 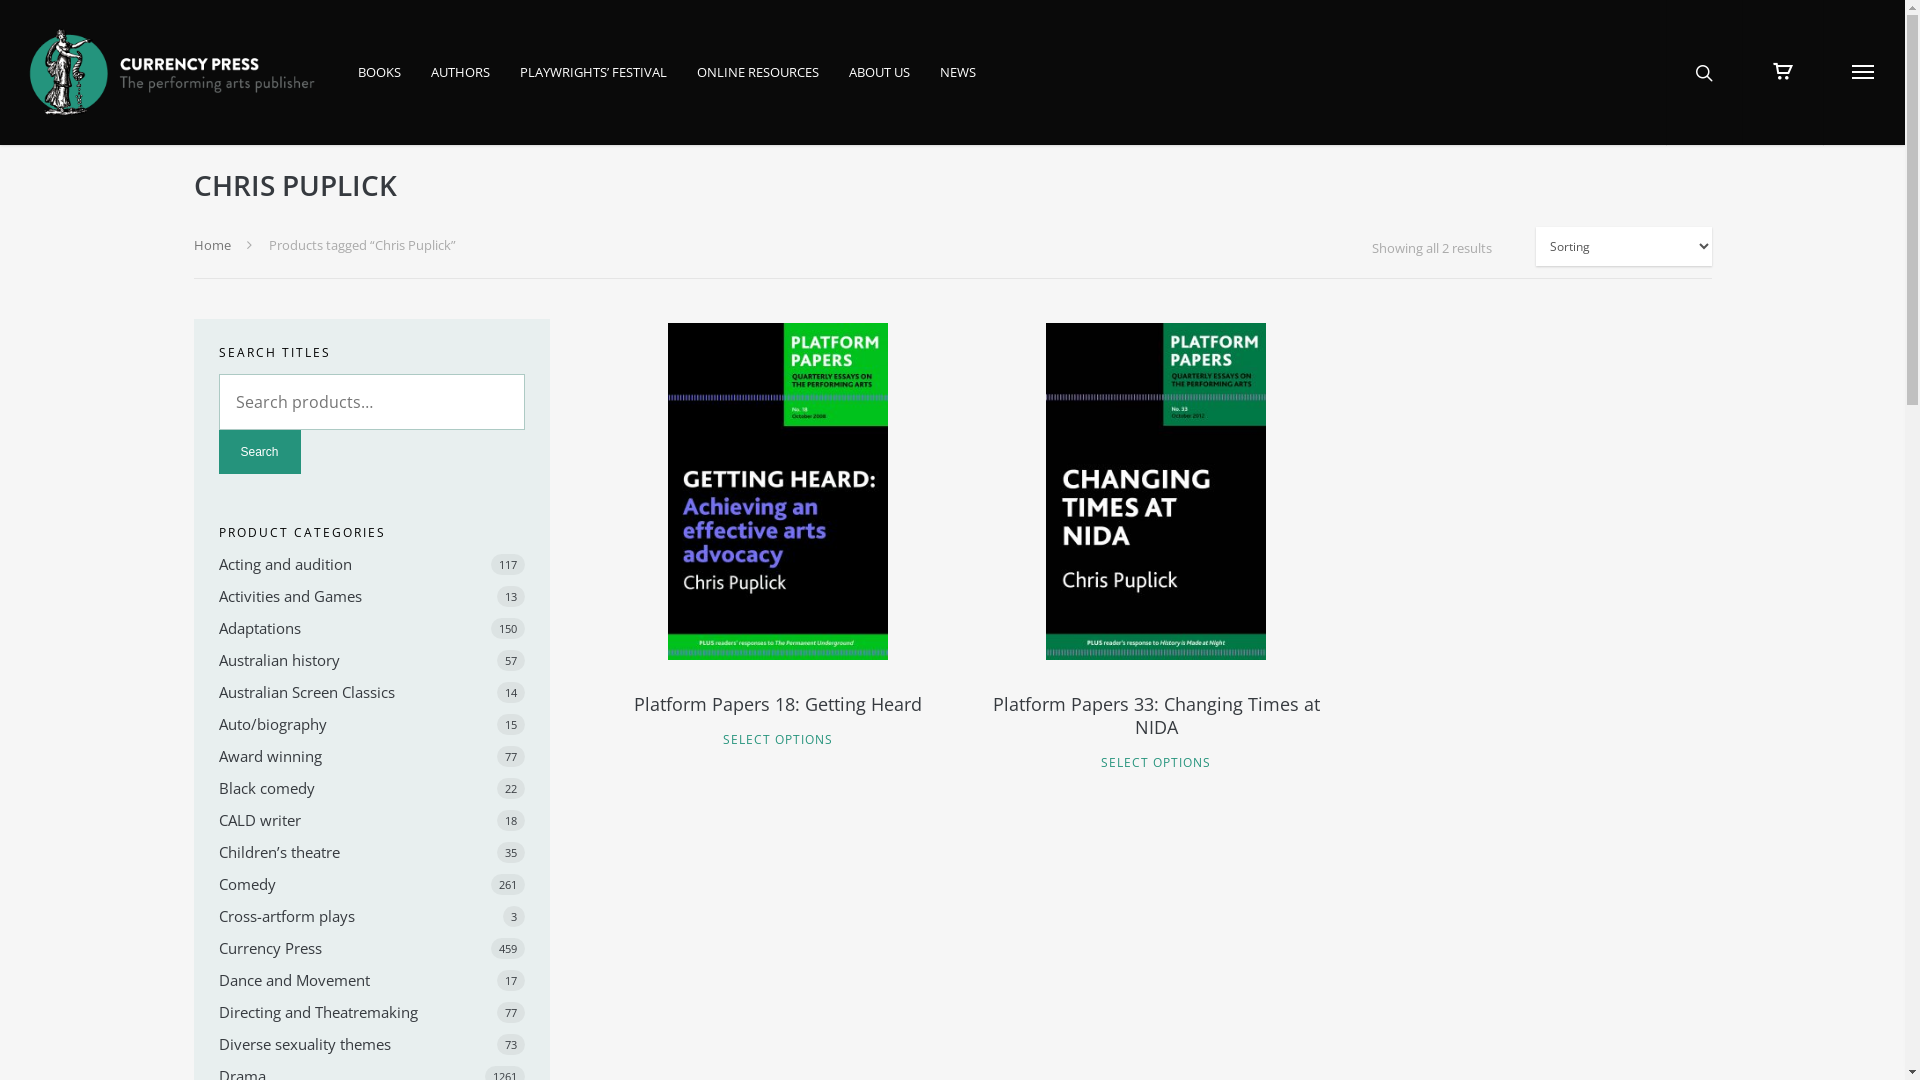 I want to click on Acting and audition, so click(x=372, y=564).